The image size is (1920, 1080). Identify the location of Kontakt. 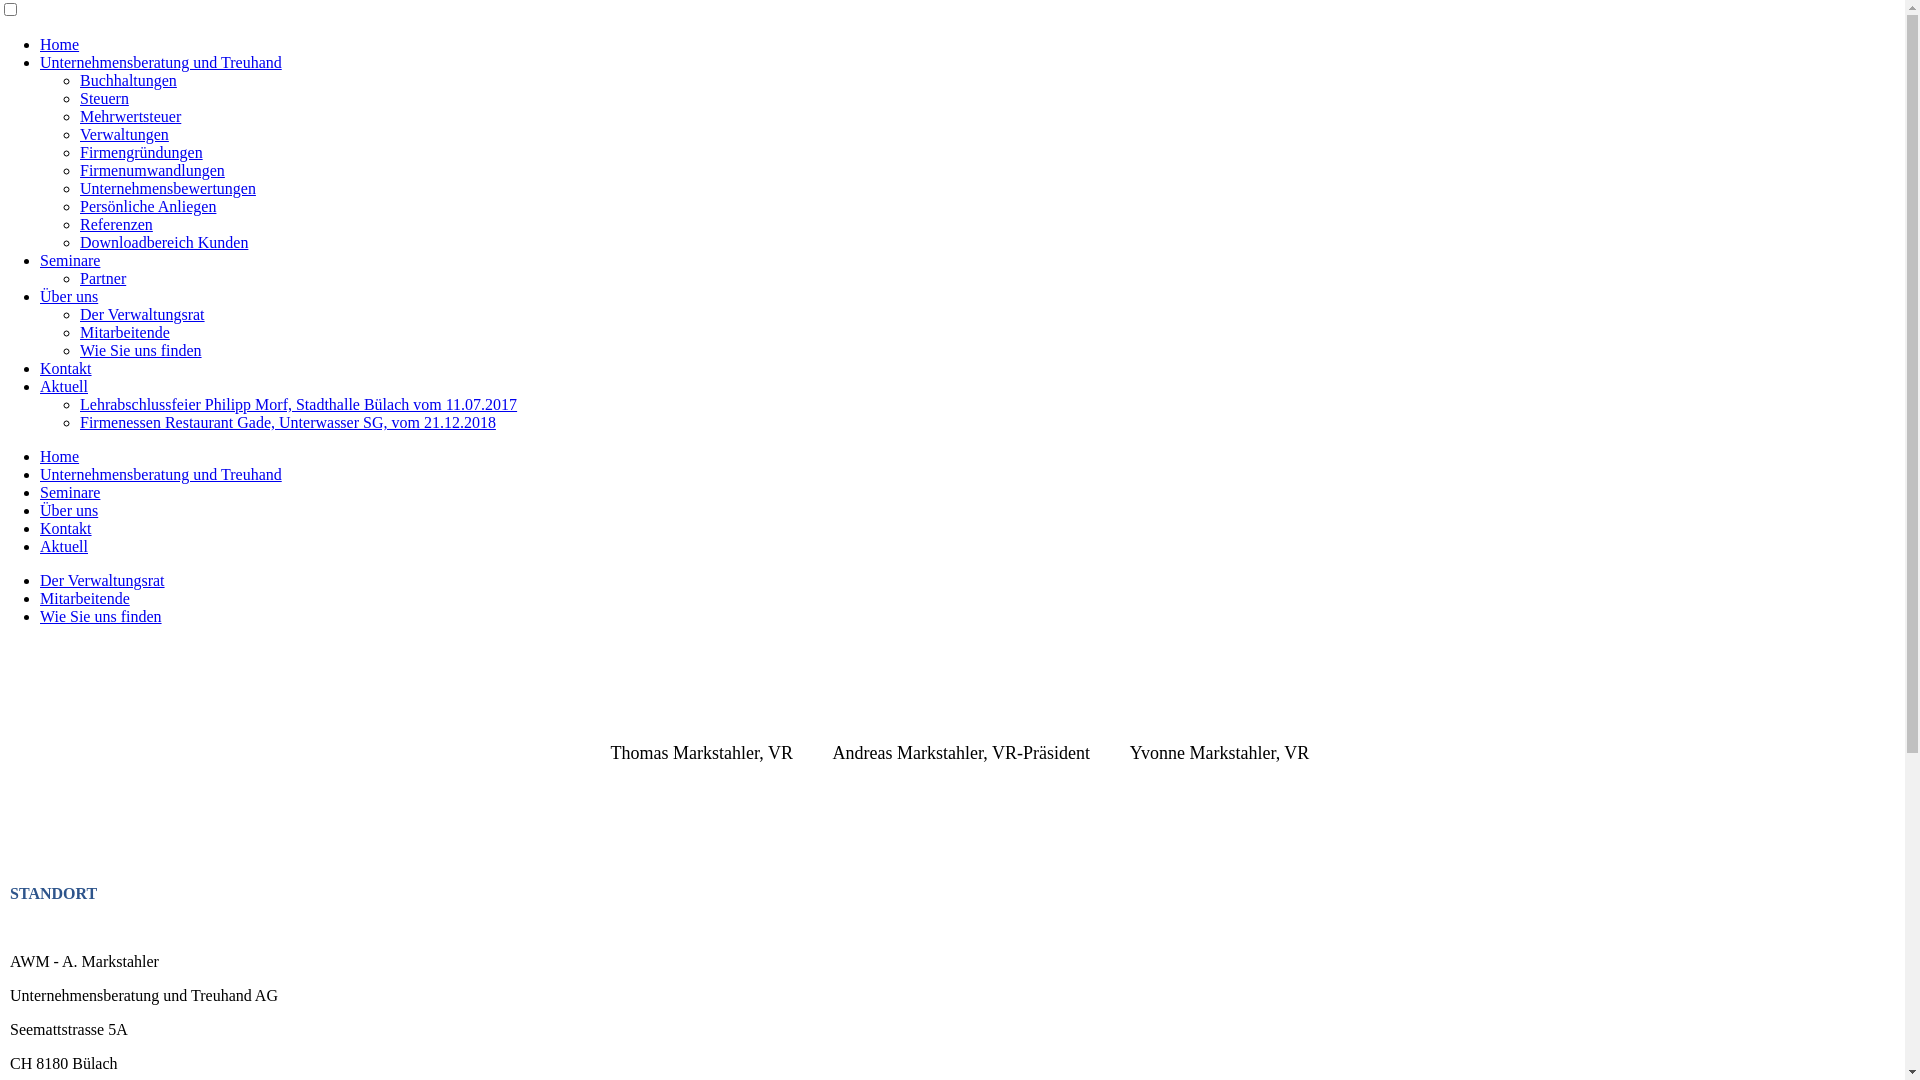
(66, 528).